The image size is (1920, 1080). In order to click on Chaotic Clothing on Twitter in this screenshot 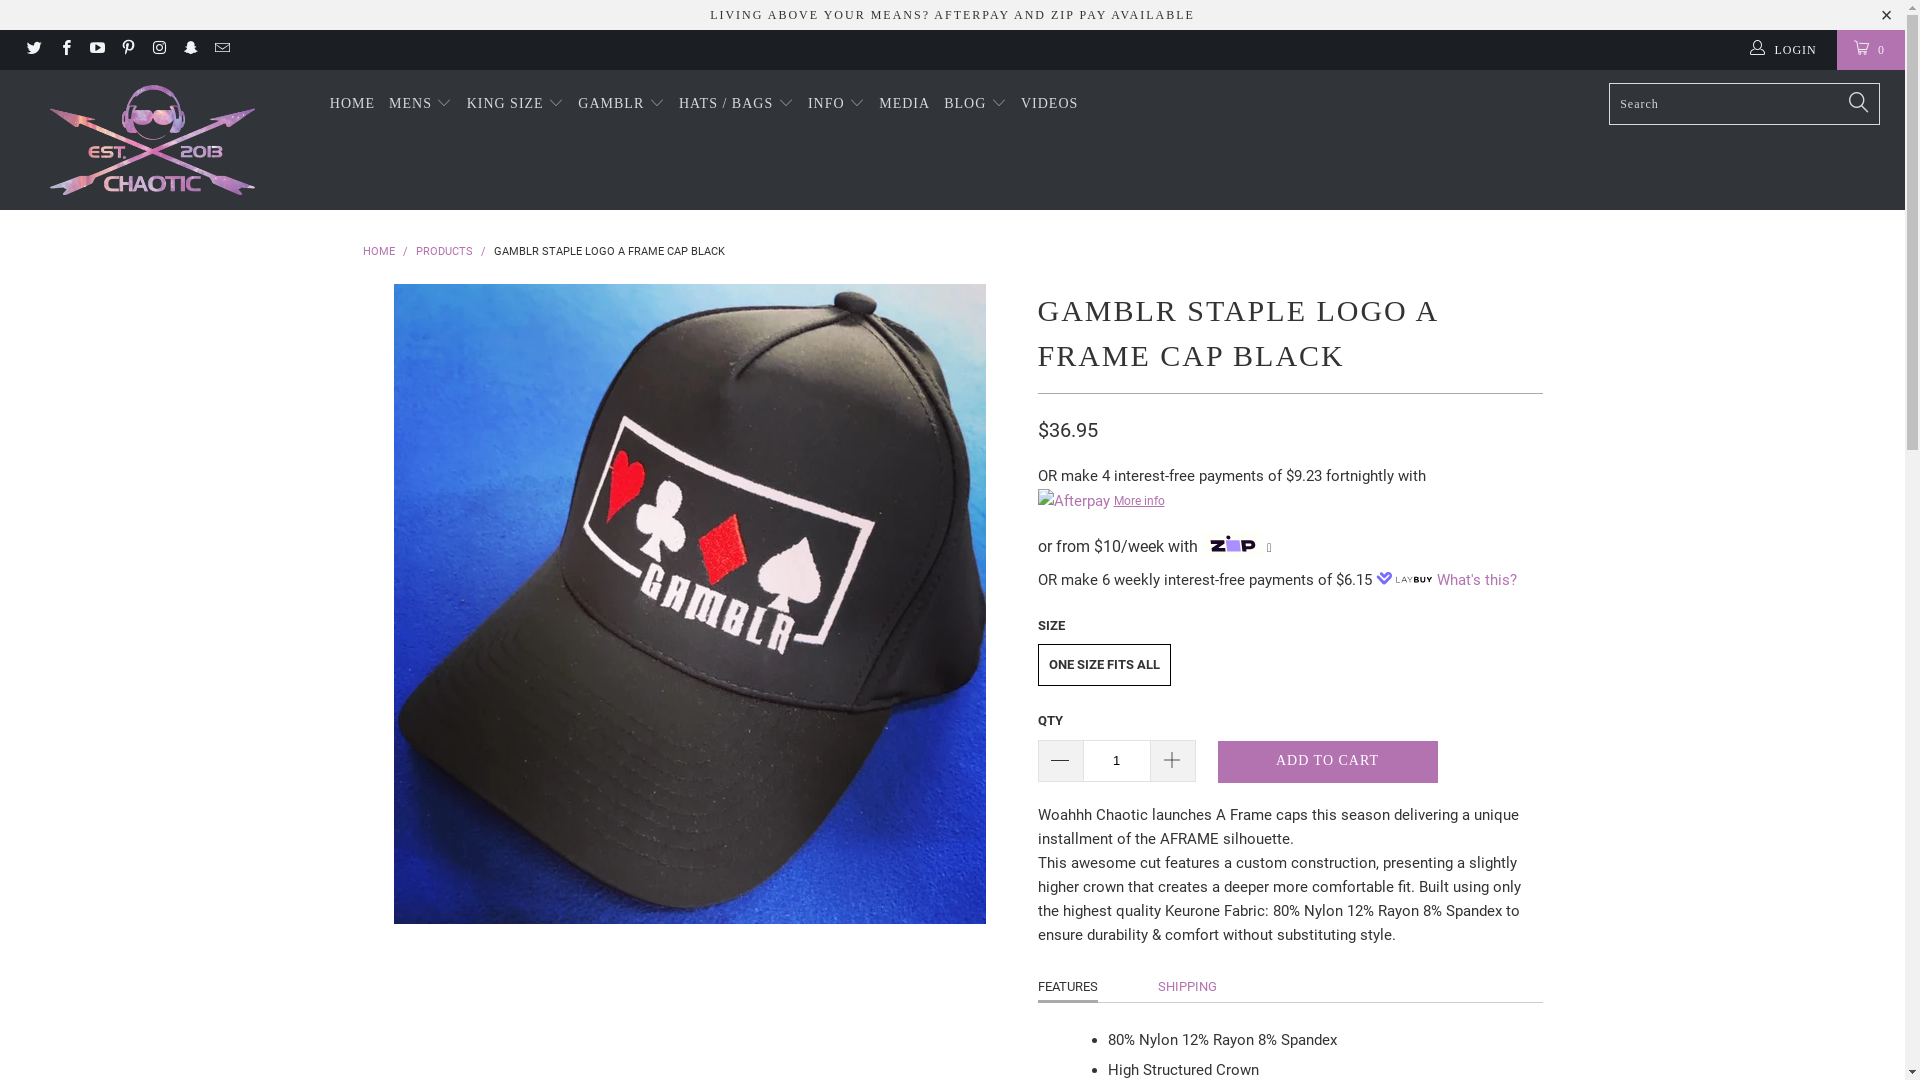, I will do `click(34, 50)`.